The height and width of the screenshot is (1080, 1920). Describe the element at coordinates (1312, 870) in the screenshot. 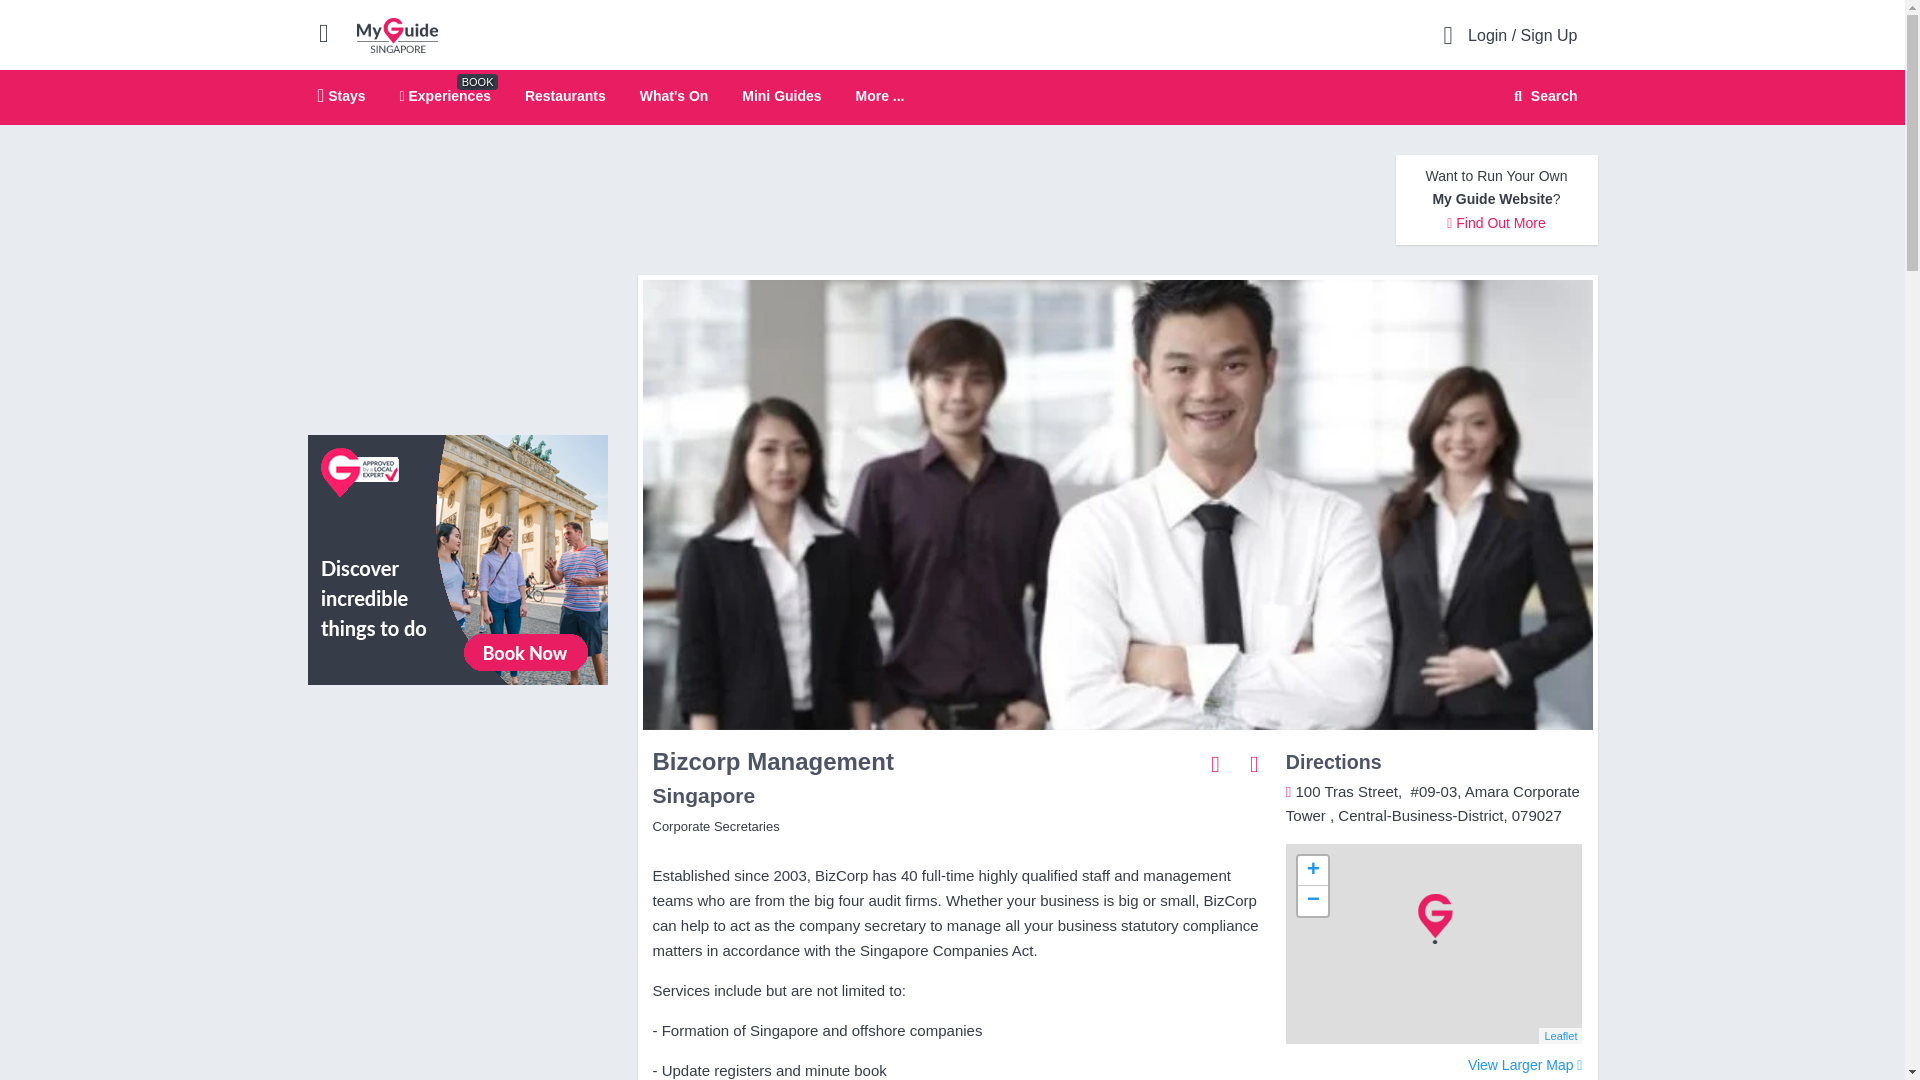

I see `Zoom in` at that location.